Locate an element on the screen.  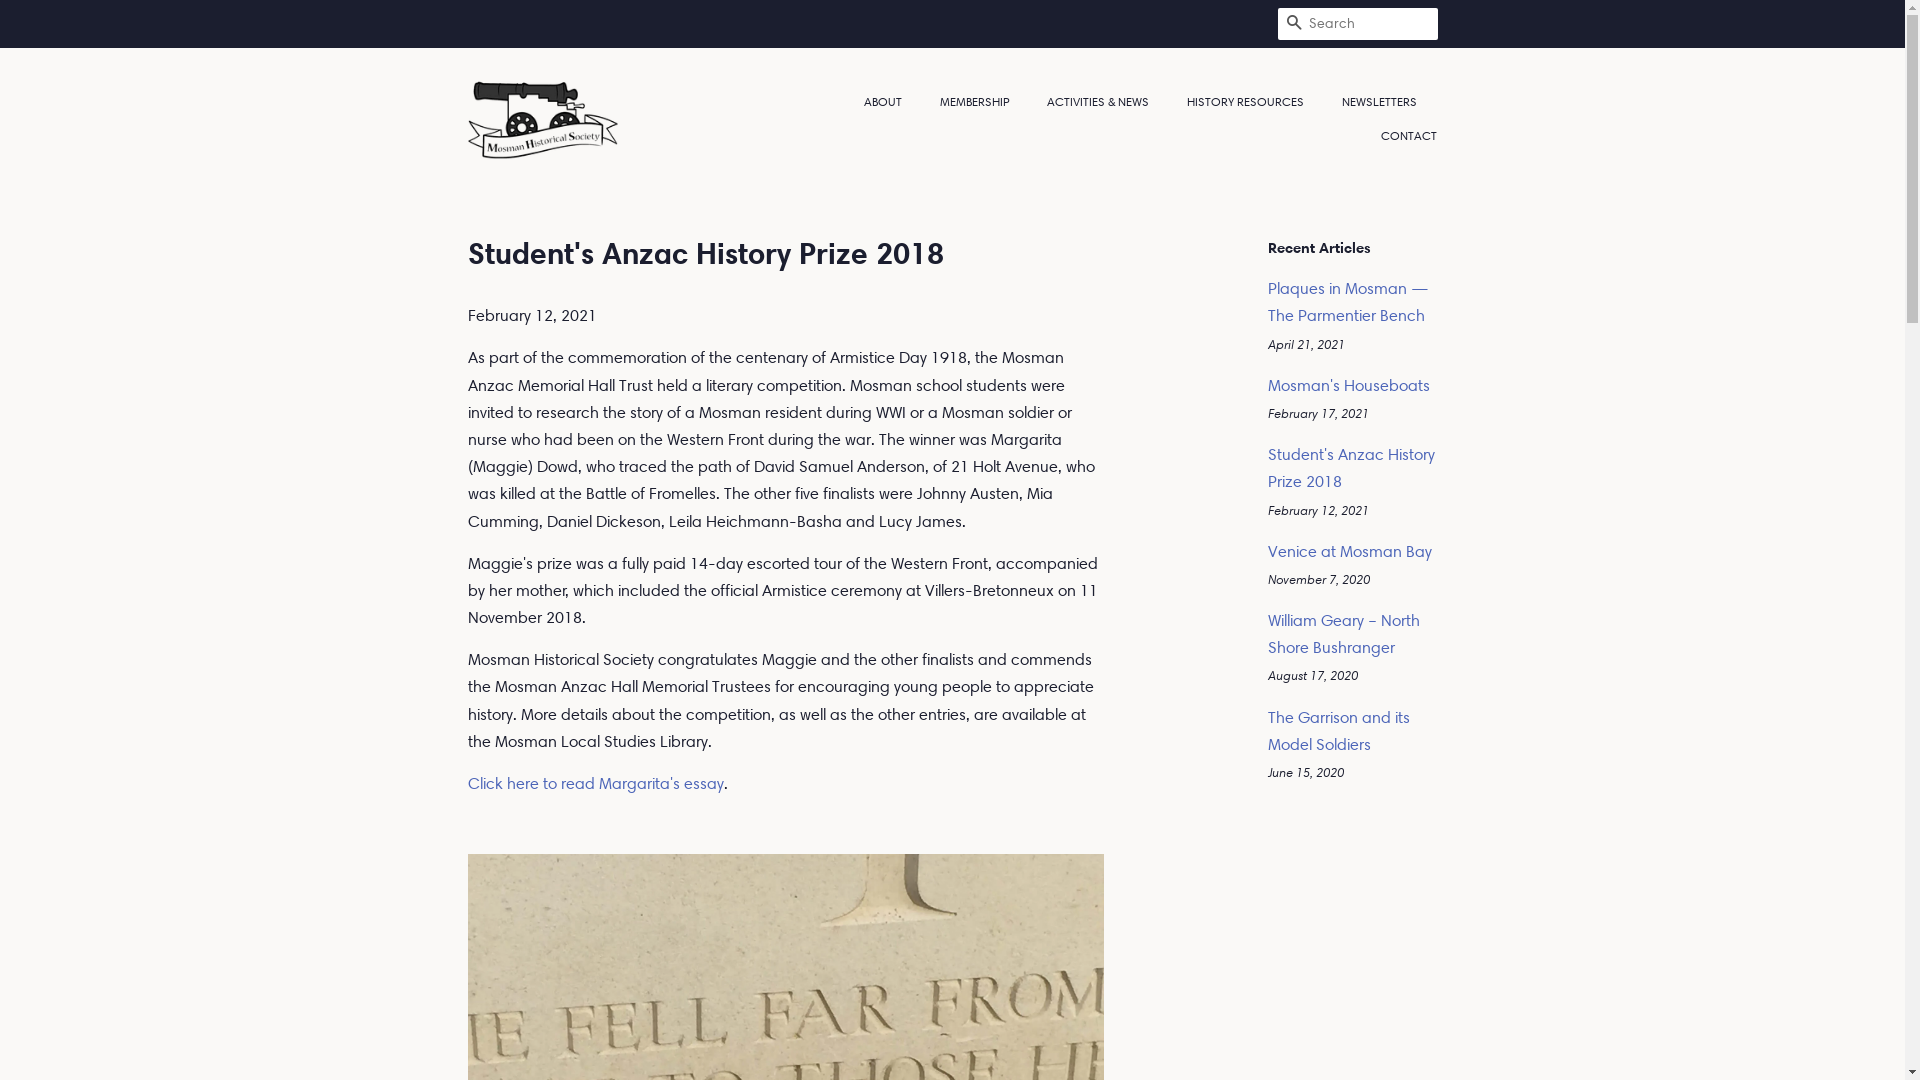
Mosman's Houseboats is located at coordinates (1349, 386).